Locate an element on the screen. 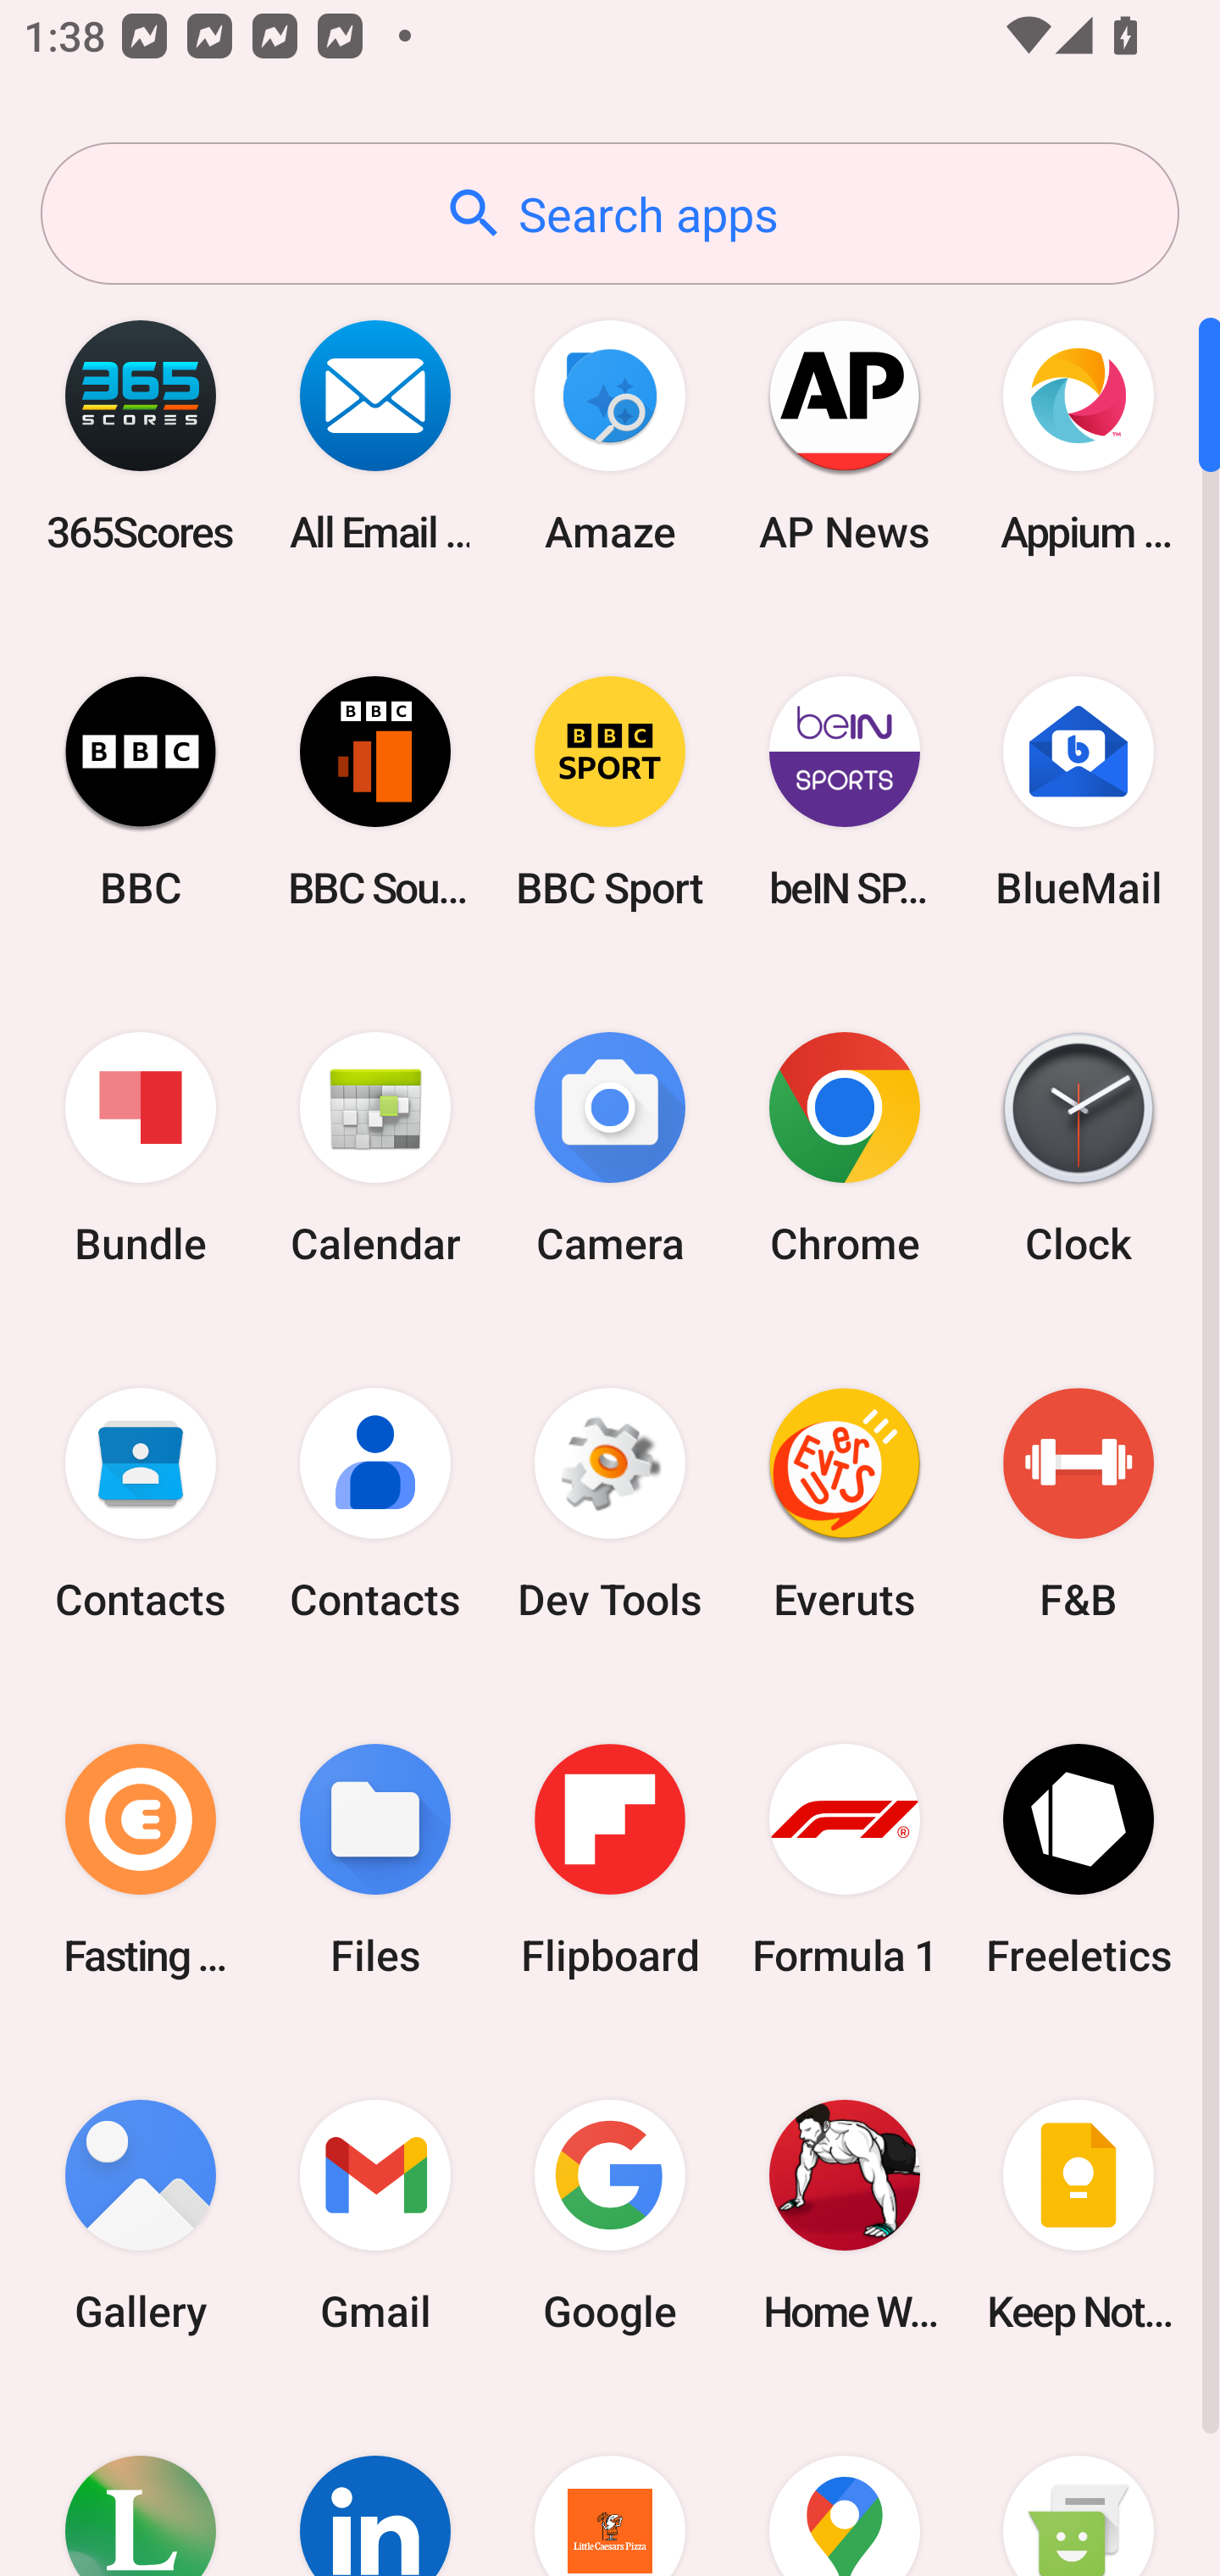 This screenshot has width=1220, height=2576. Dev Tools is located at coordinates (610, 1504).